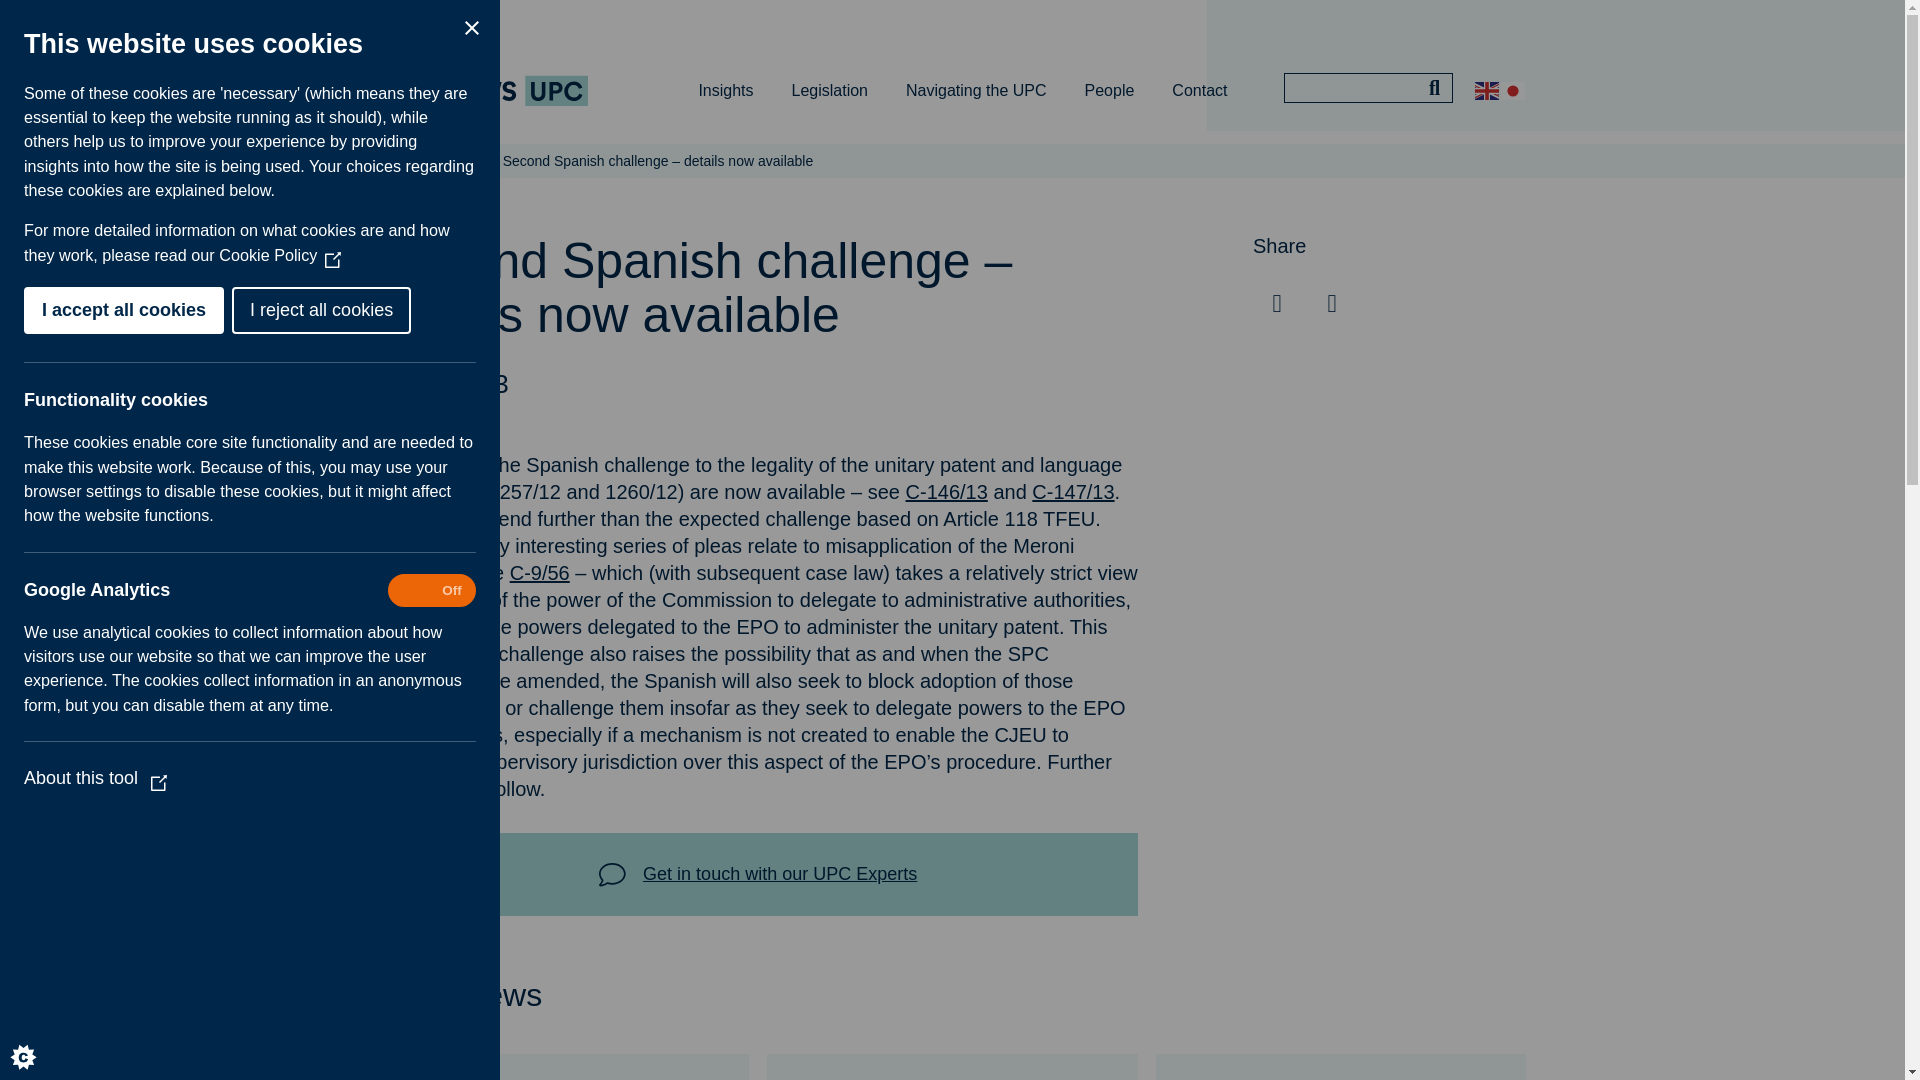 The height and width of the screenshot is (1080, 1920). I want to click on Get in touch with our UPC Experts, so click(757, 874).